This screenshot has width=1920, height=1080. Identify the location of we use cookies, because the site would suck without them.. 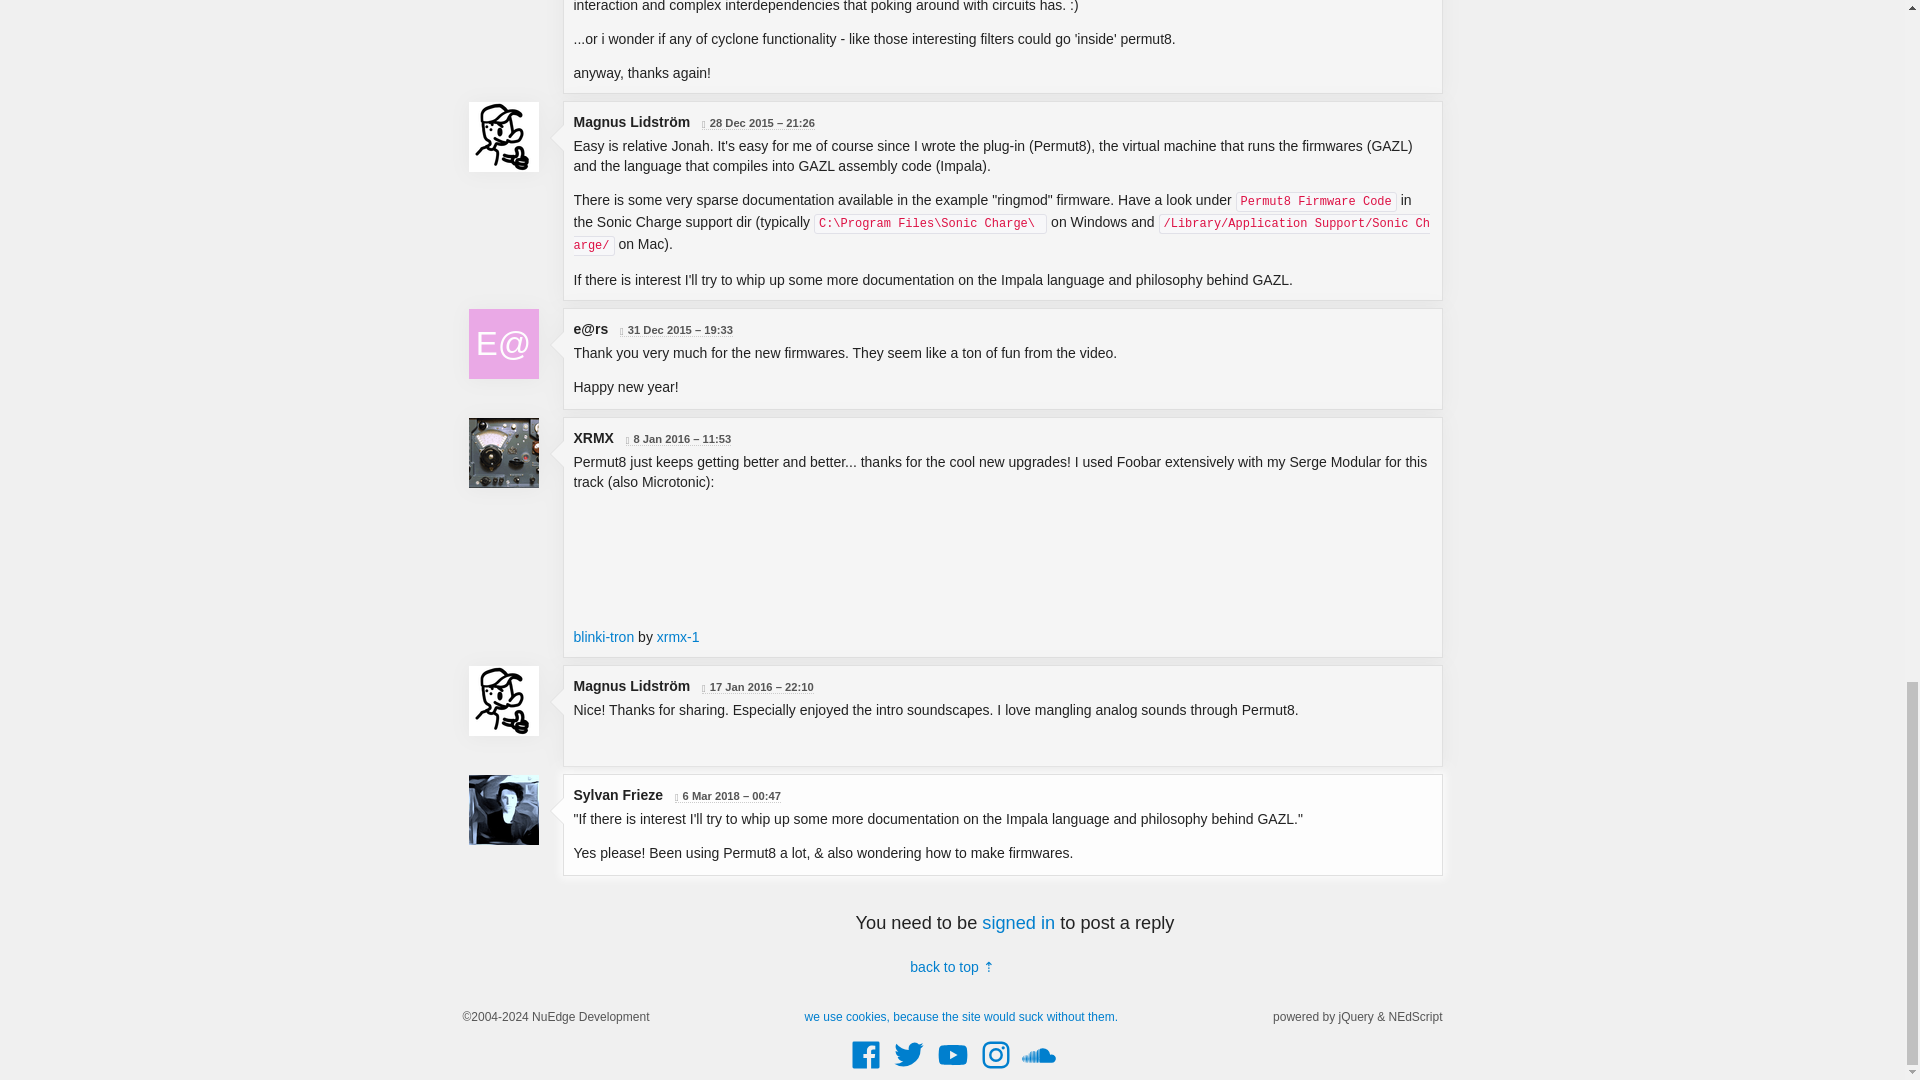
(962, 1016).